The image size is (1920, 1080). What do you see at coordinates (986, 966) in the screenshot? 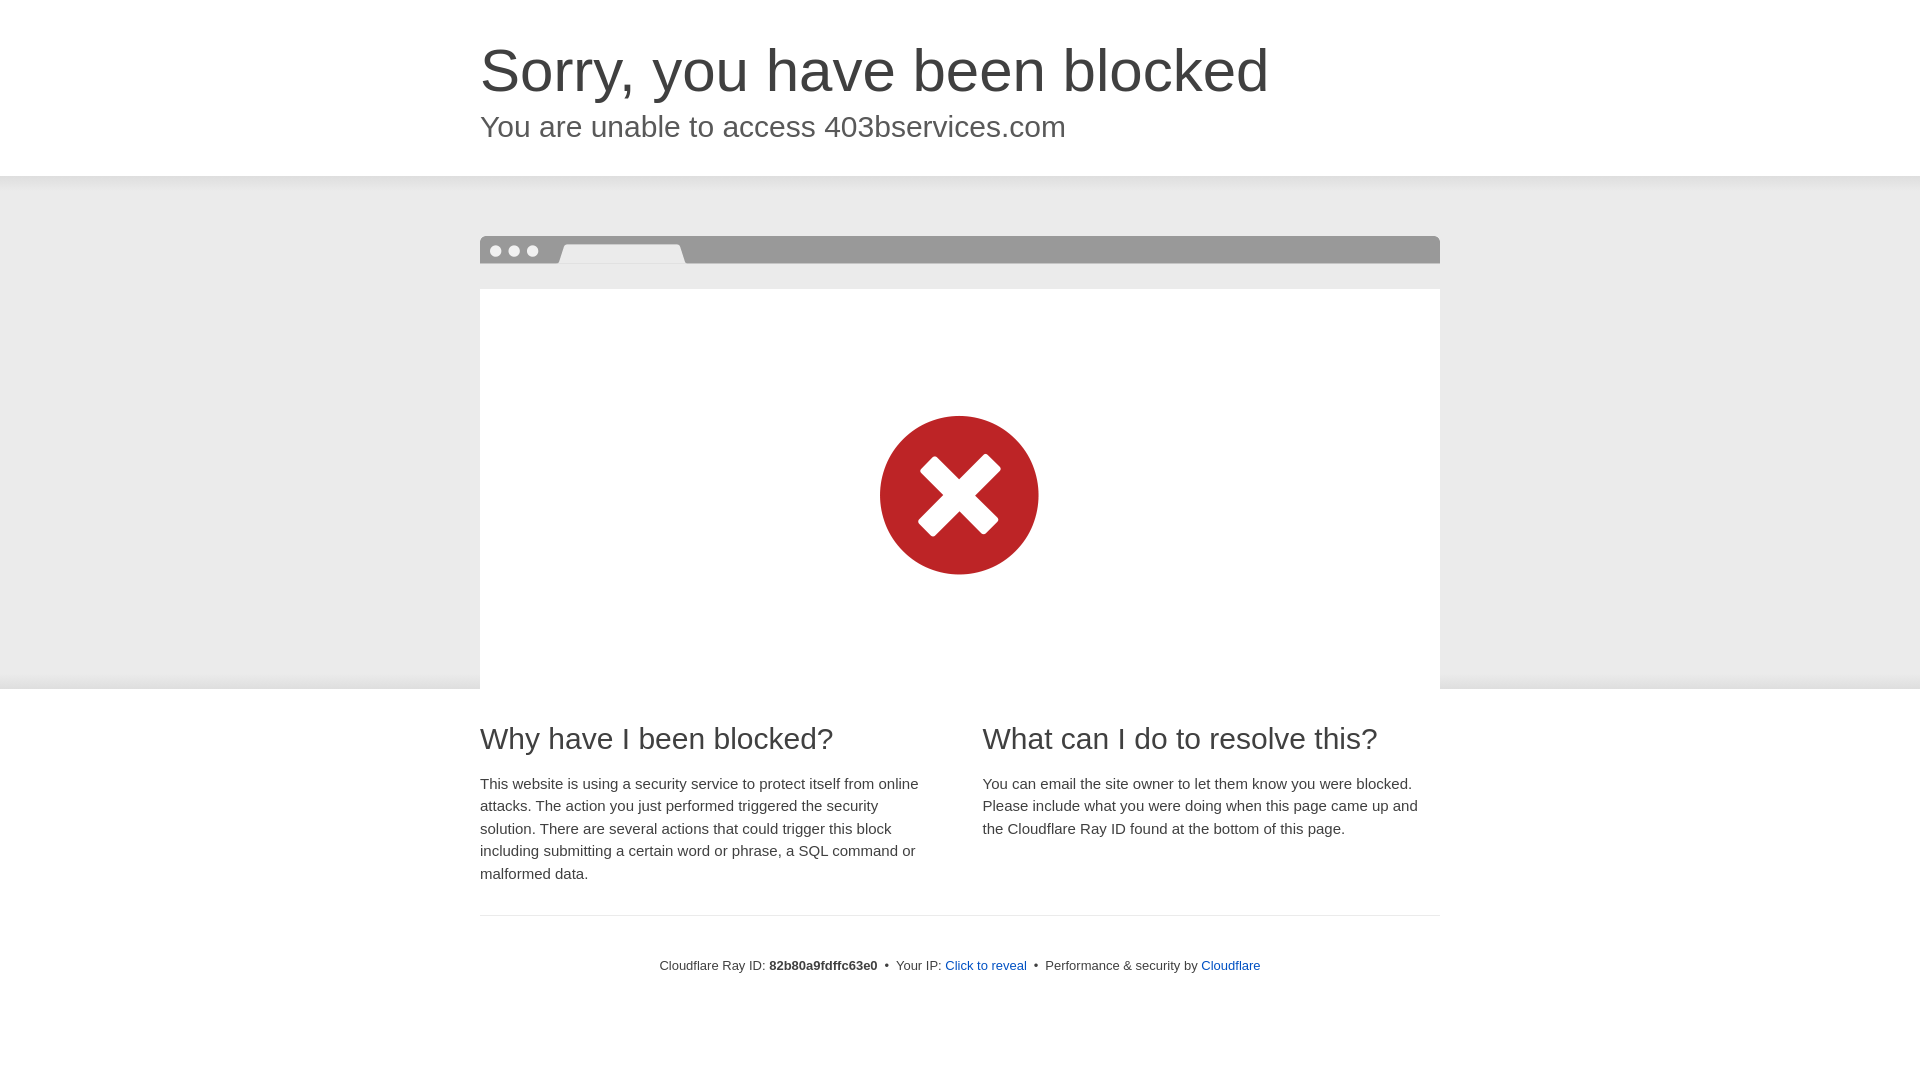
I see `Click to reveal` at bounding box center [986, 966].